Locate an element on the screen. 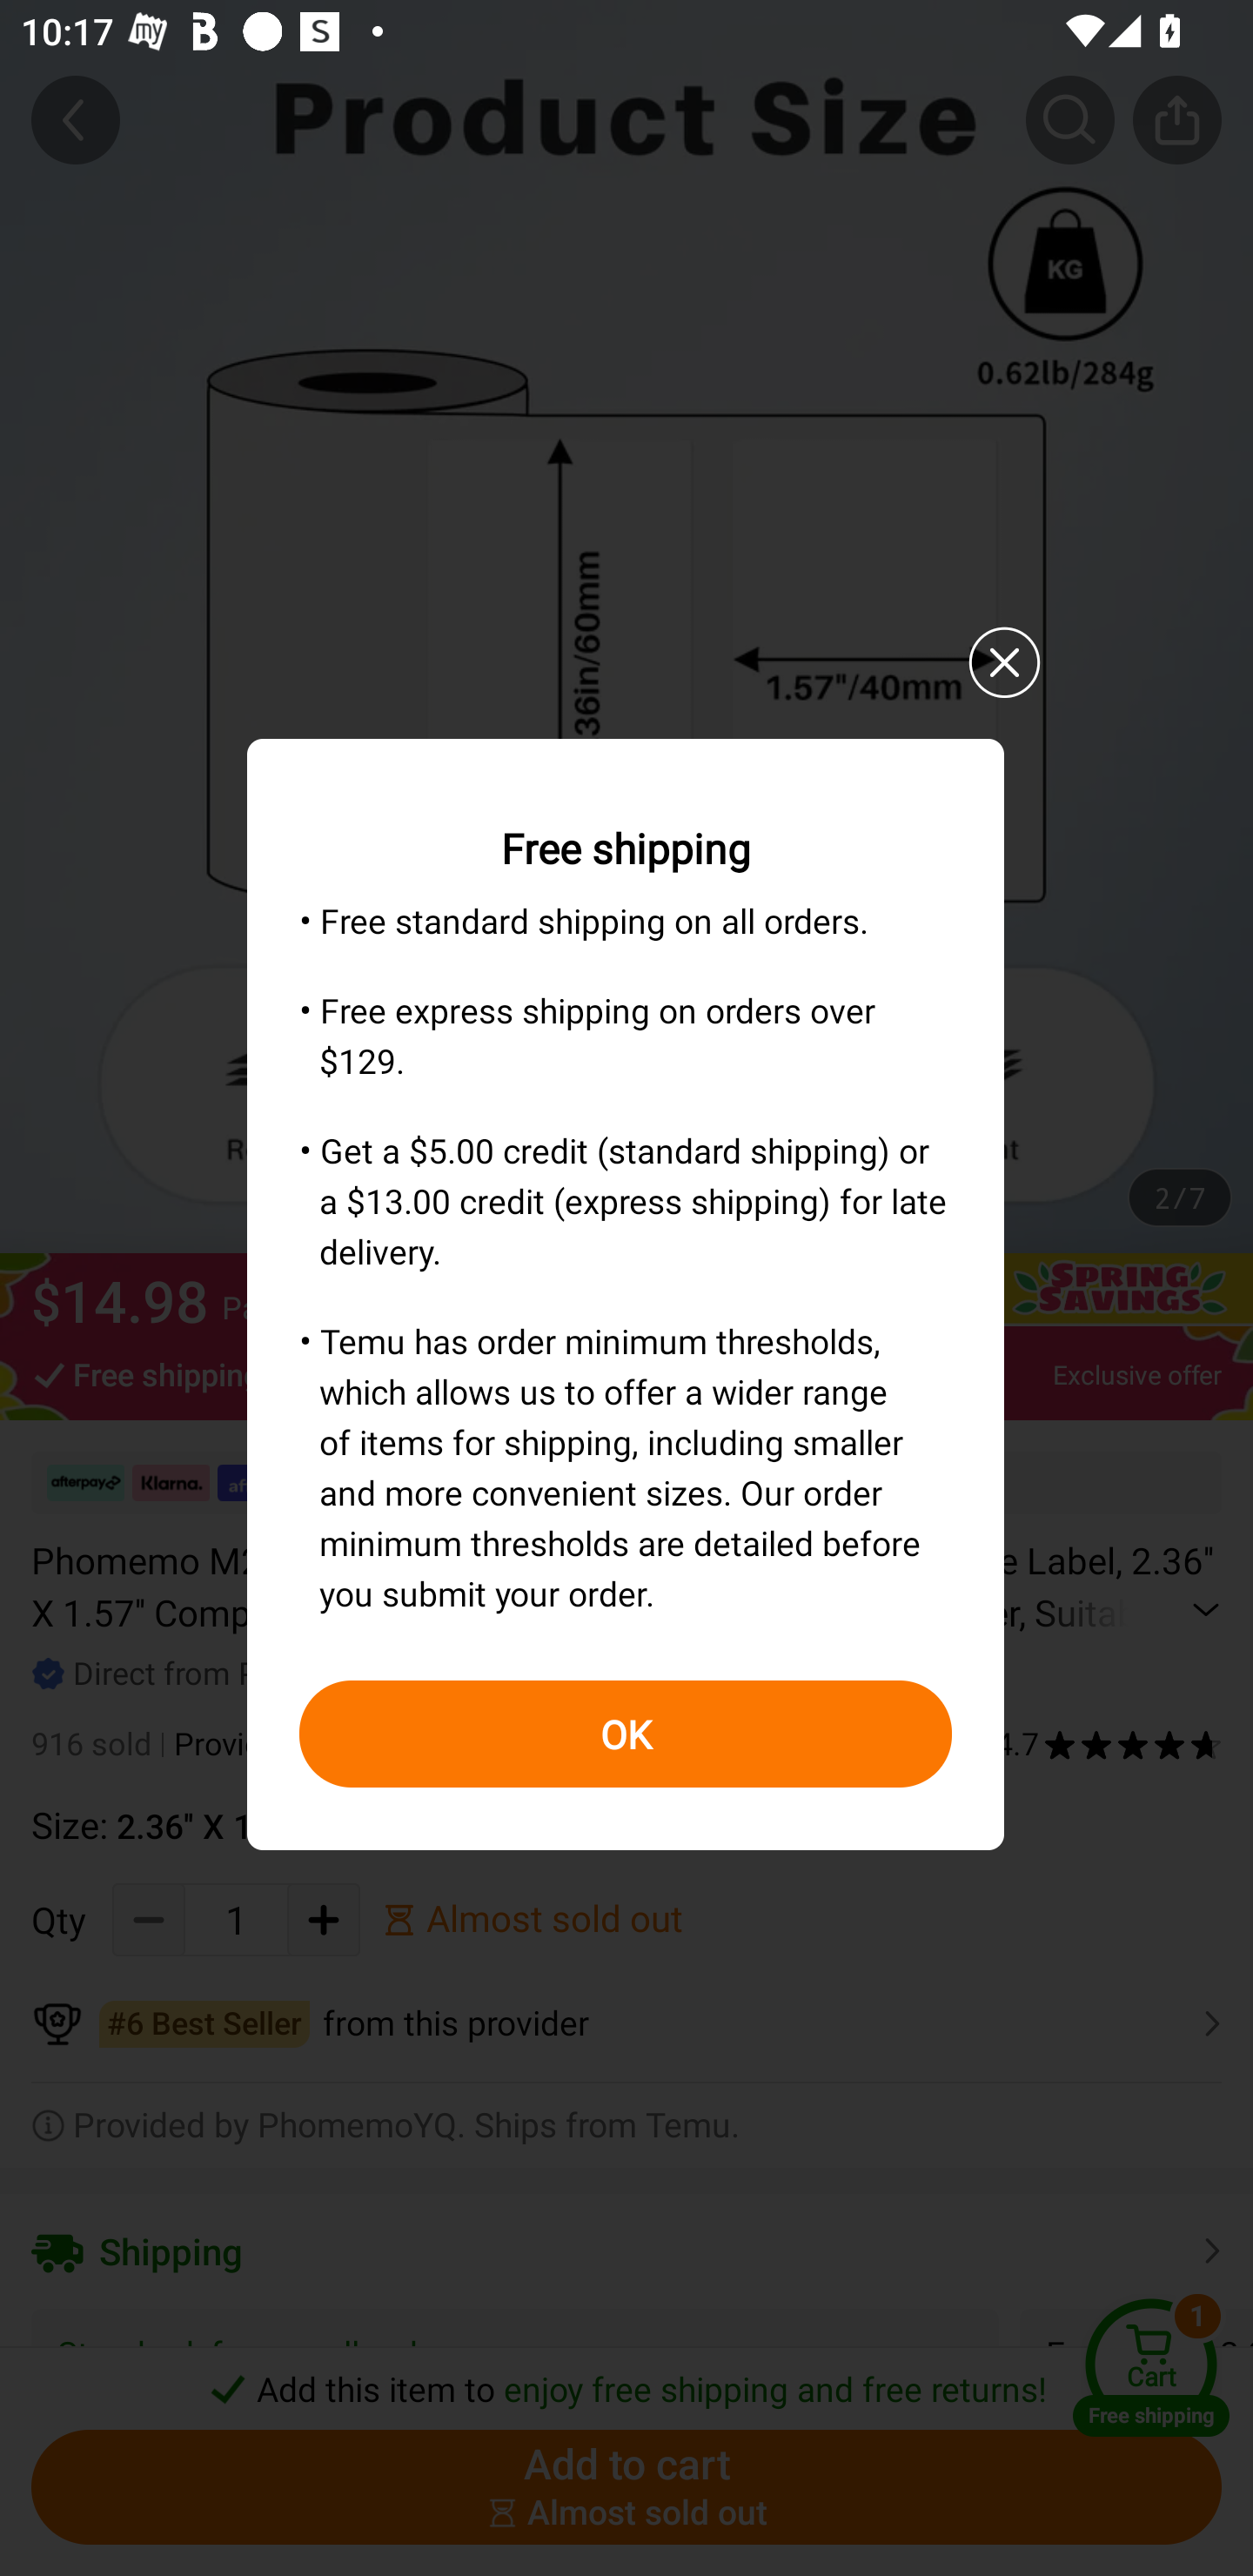  close is located at coordinates (1004, 663).